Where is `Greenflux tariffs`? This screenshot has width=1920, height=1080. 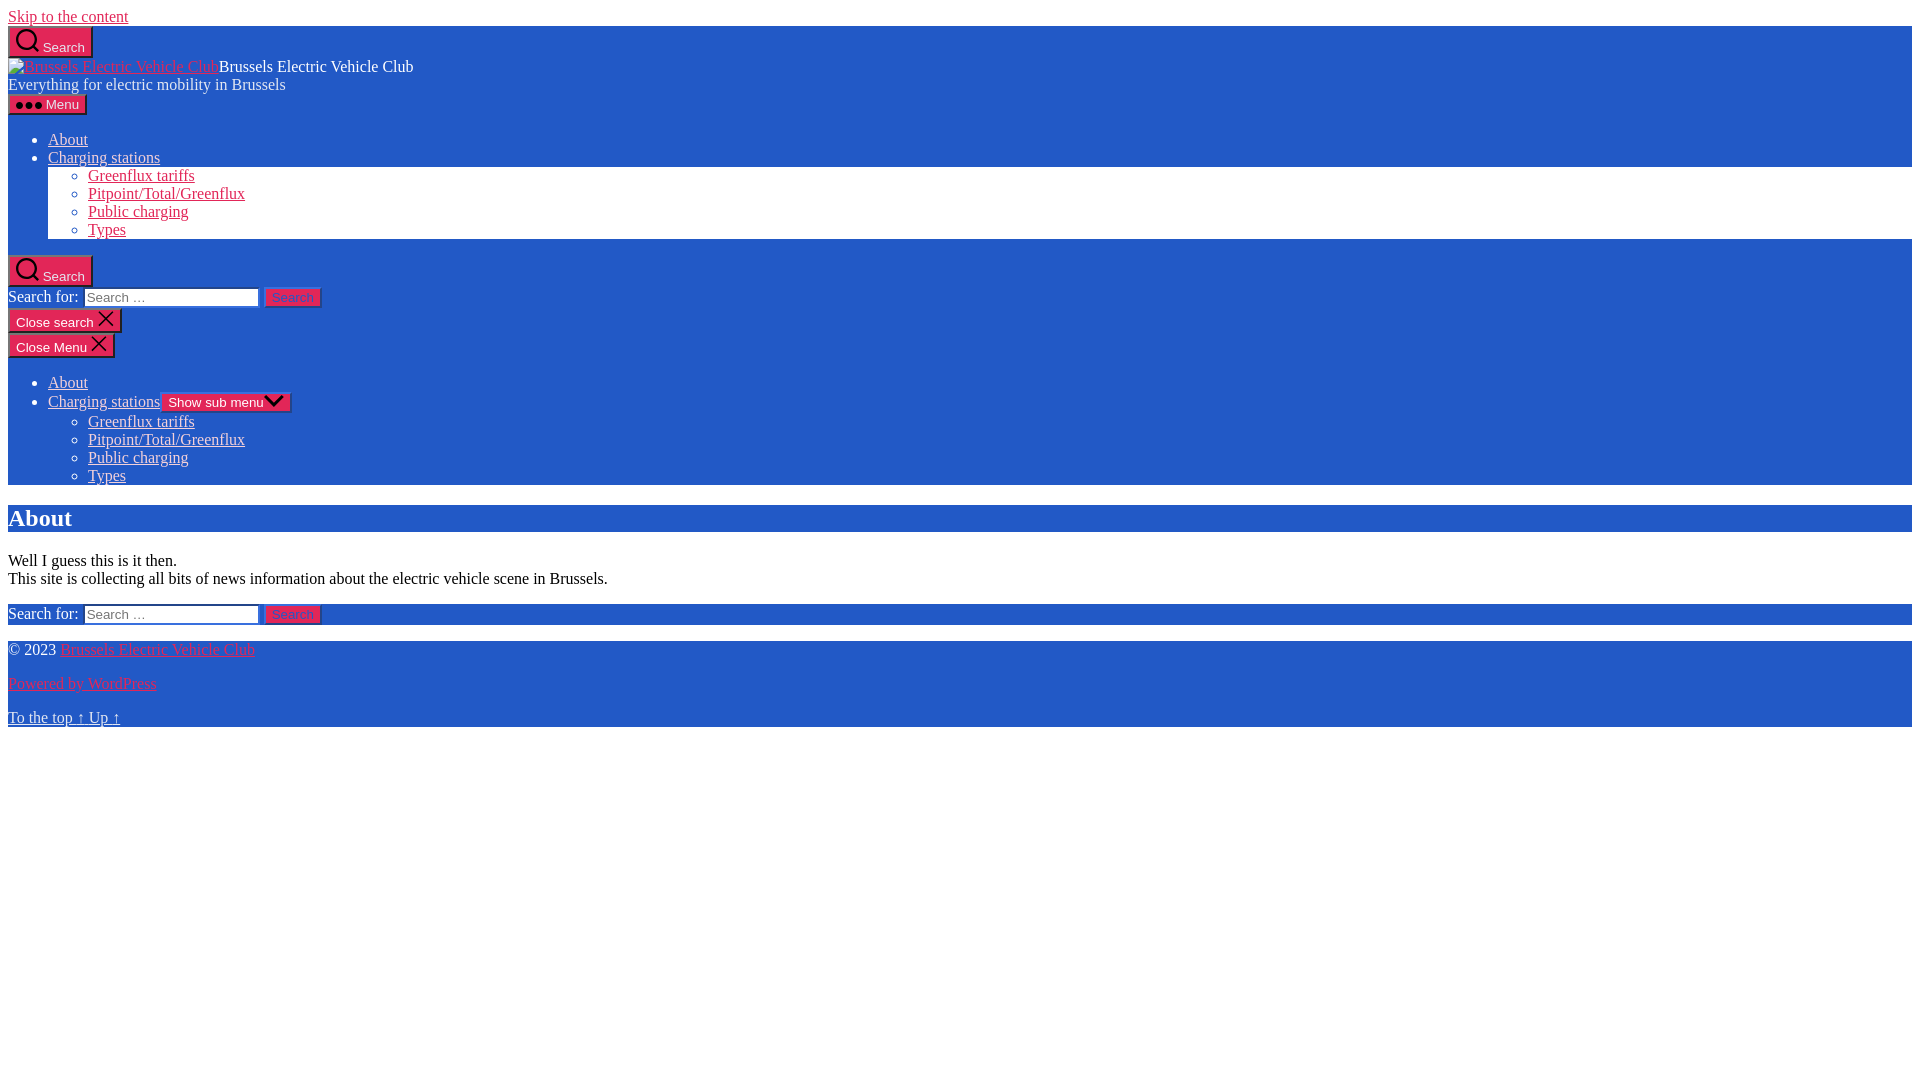
Greenflux tariffs is located at coordinates (142, 422).